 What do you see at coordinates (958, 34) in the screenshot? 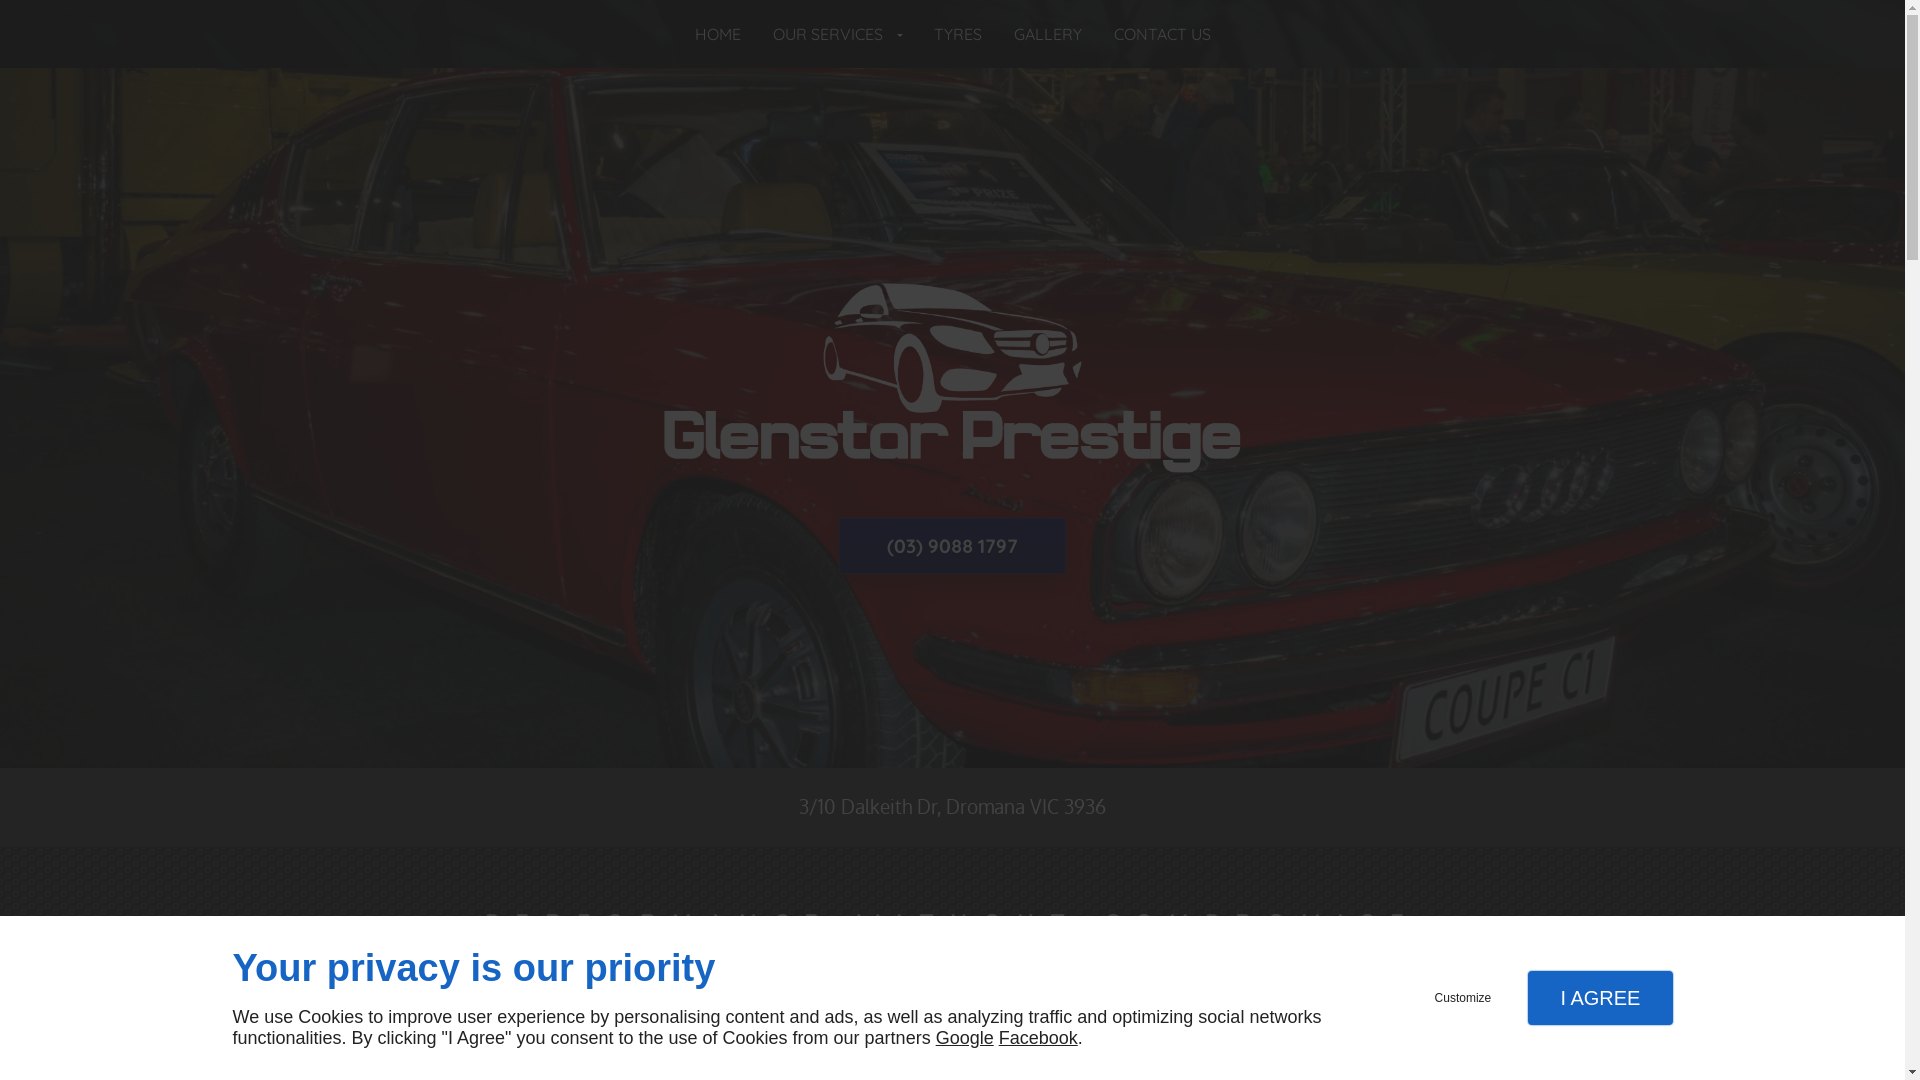
I see `TYRES` at bounding box center [958, 34].